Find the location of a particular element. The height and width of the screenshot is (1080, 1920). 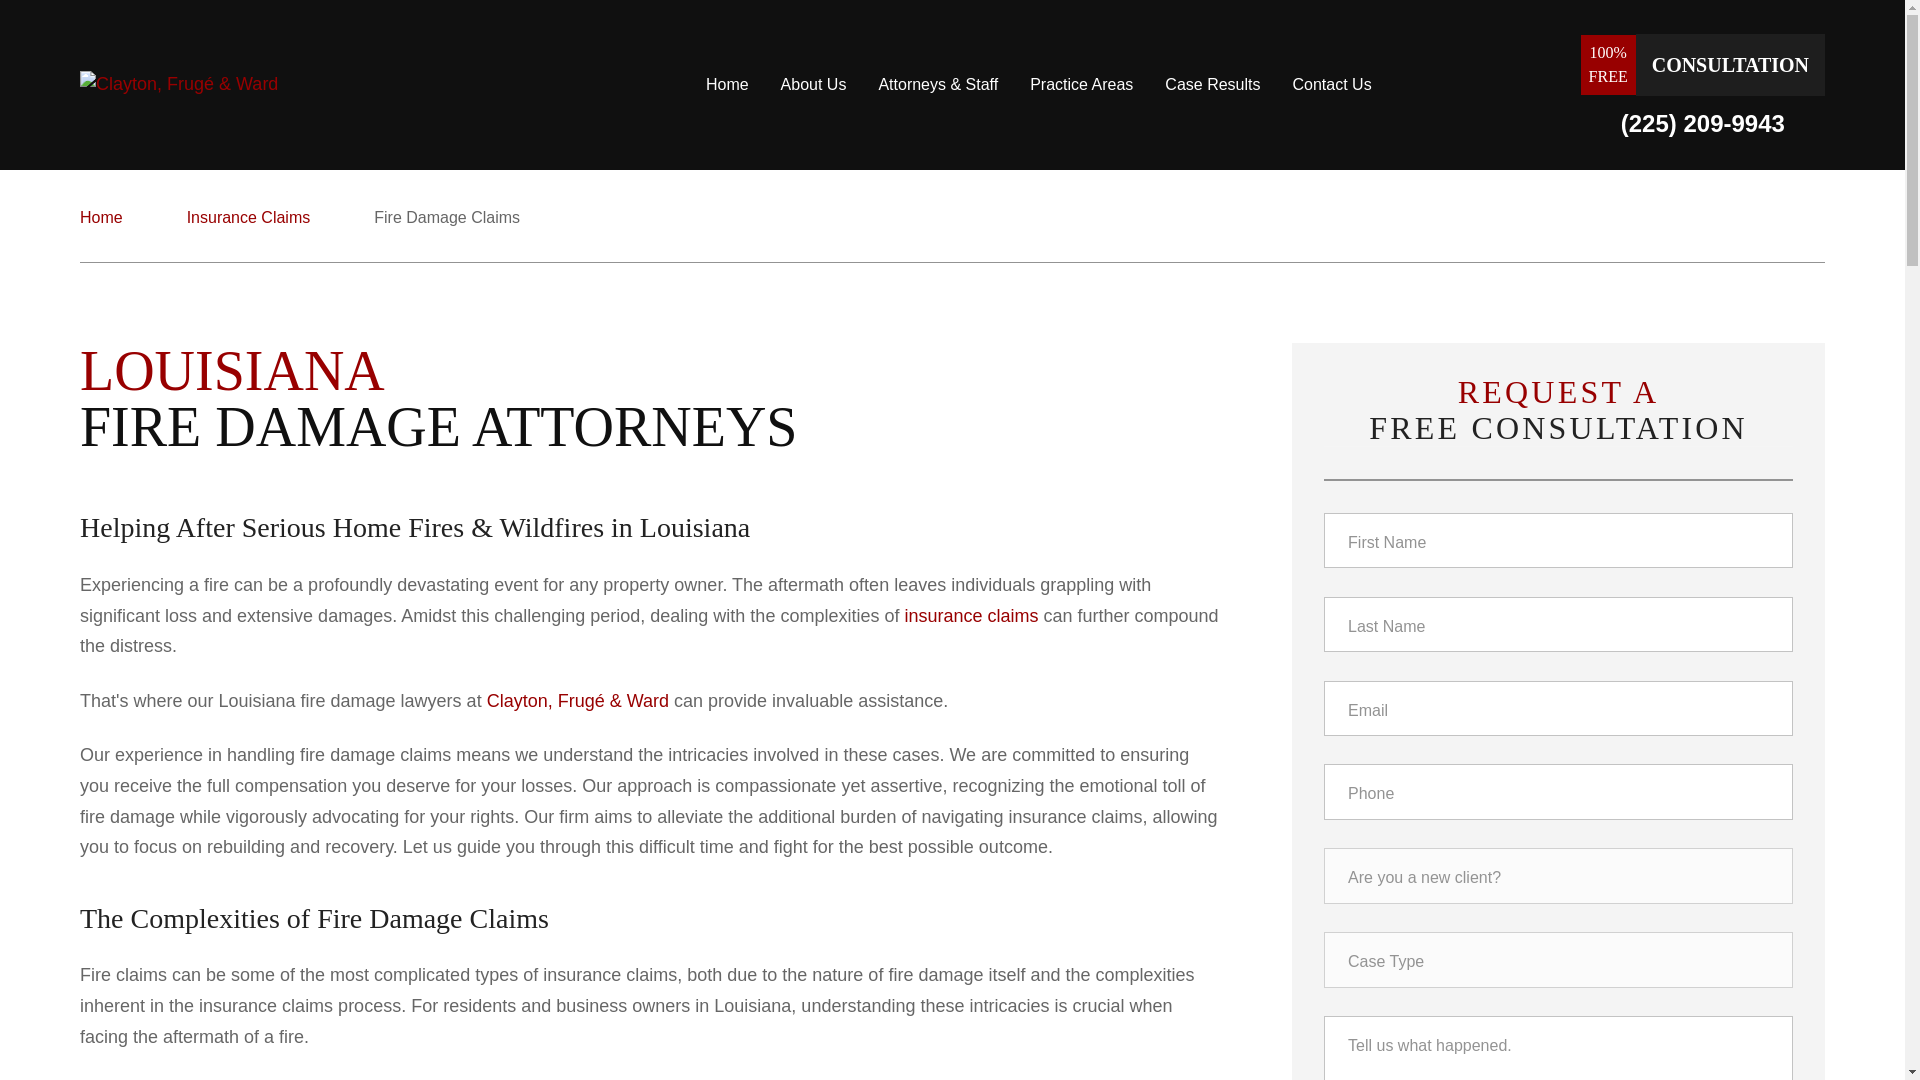

Practice Areas is located at coordinates (1080, 84).